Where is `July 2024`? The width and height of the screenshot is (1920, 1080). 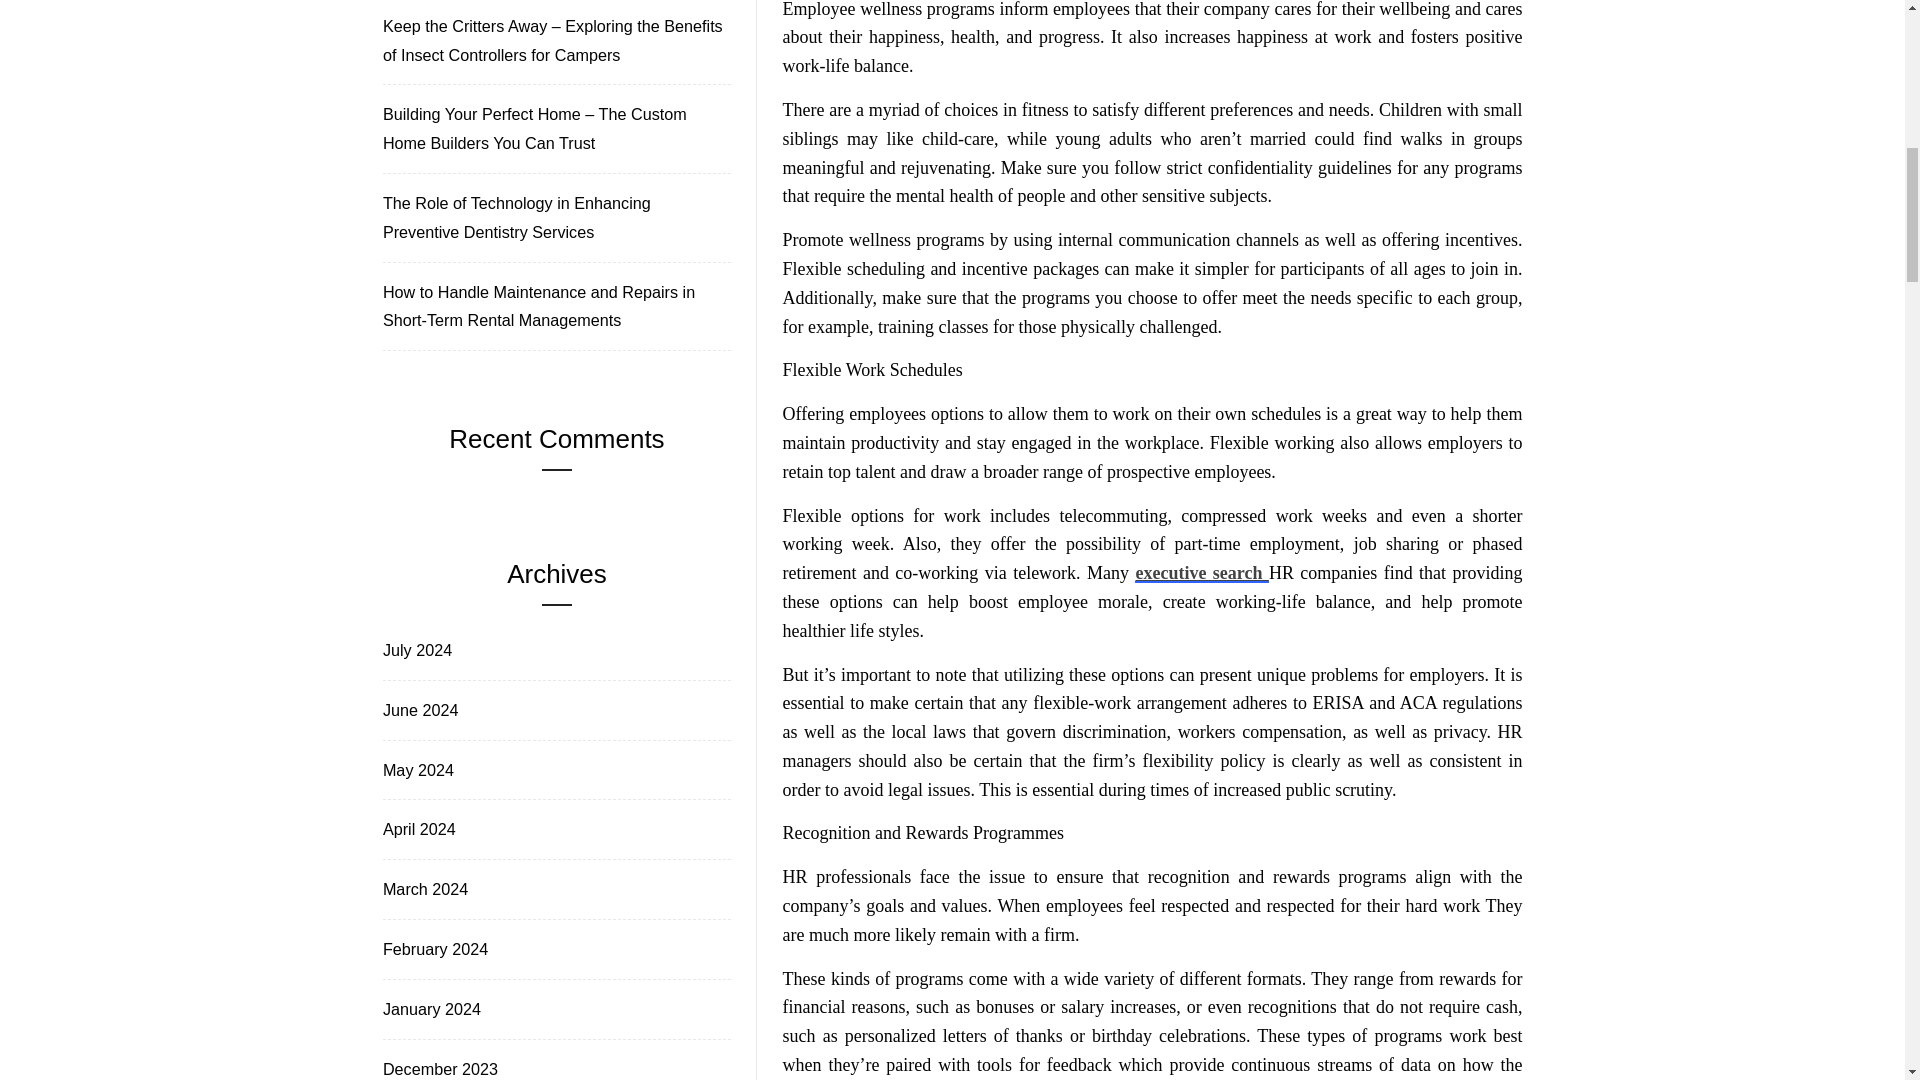 July 2024 is located at coordinates (416, 650).